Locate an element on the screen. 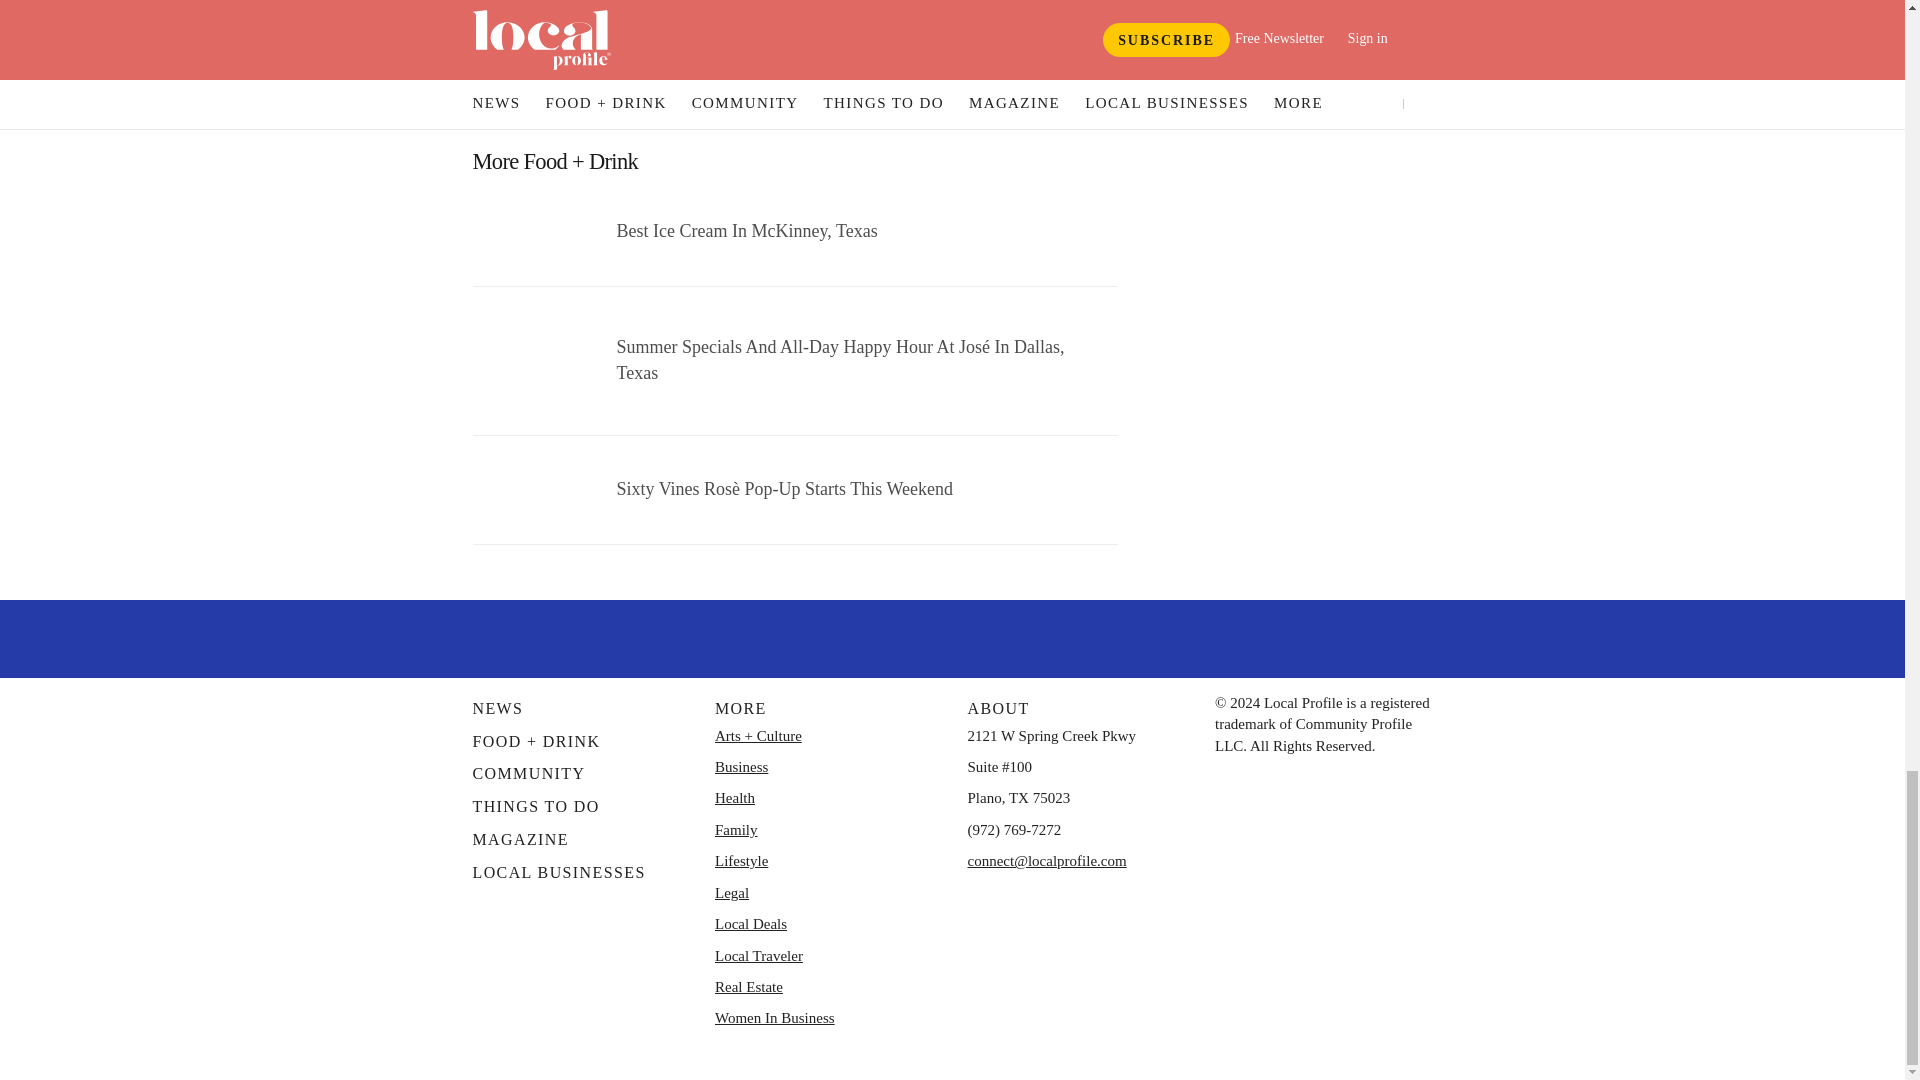 The height and width of the screenshot is (1080, 1920). YouTube is located at coordinates (1003, 636).